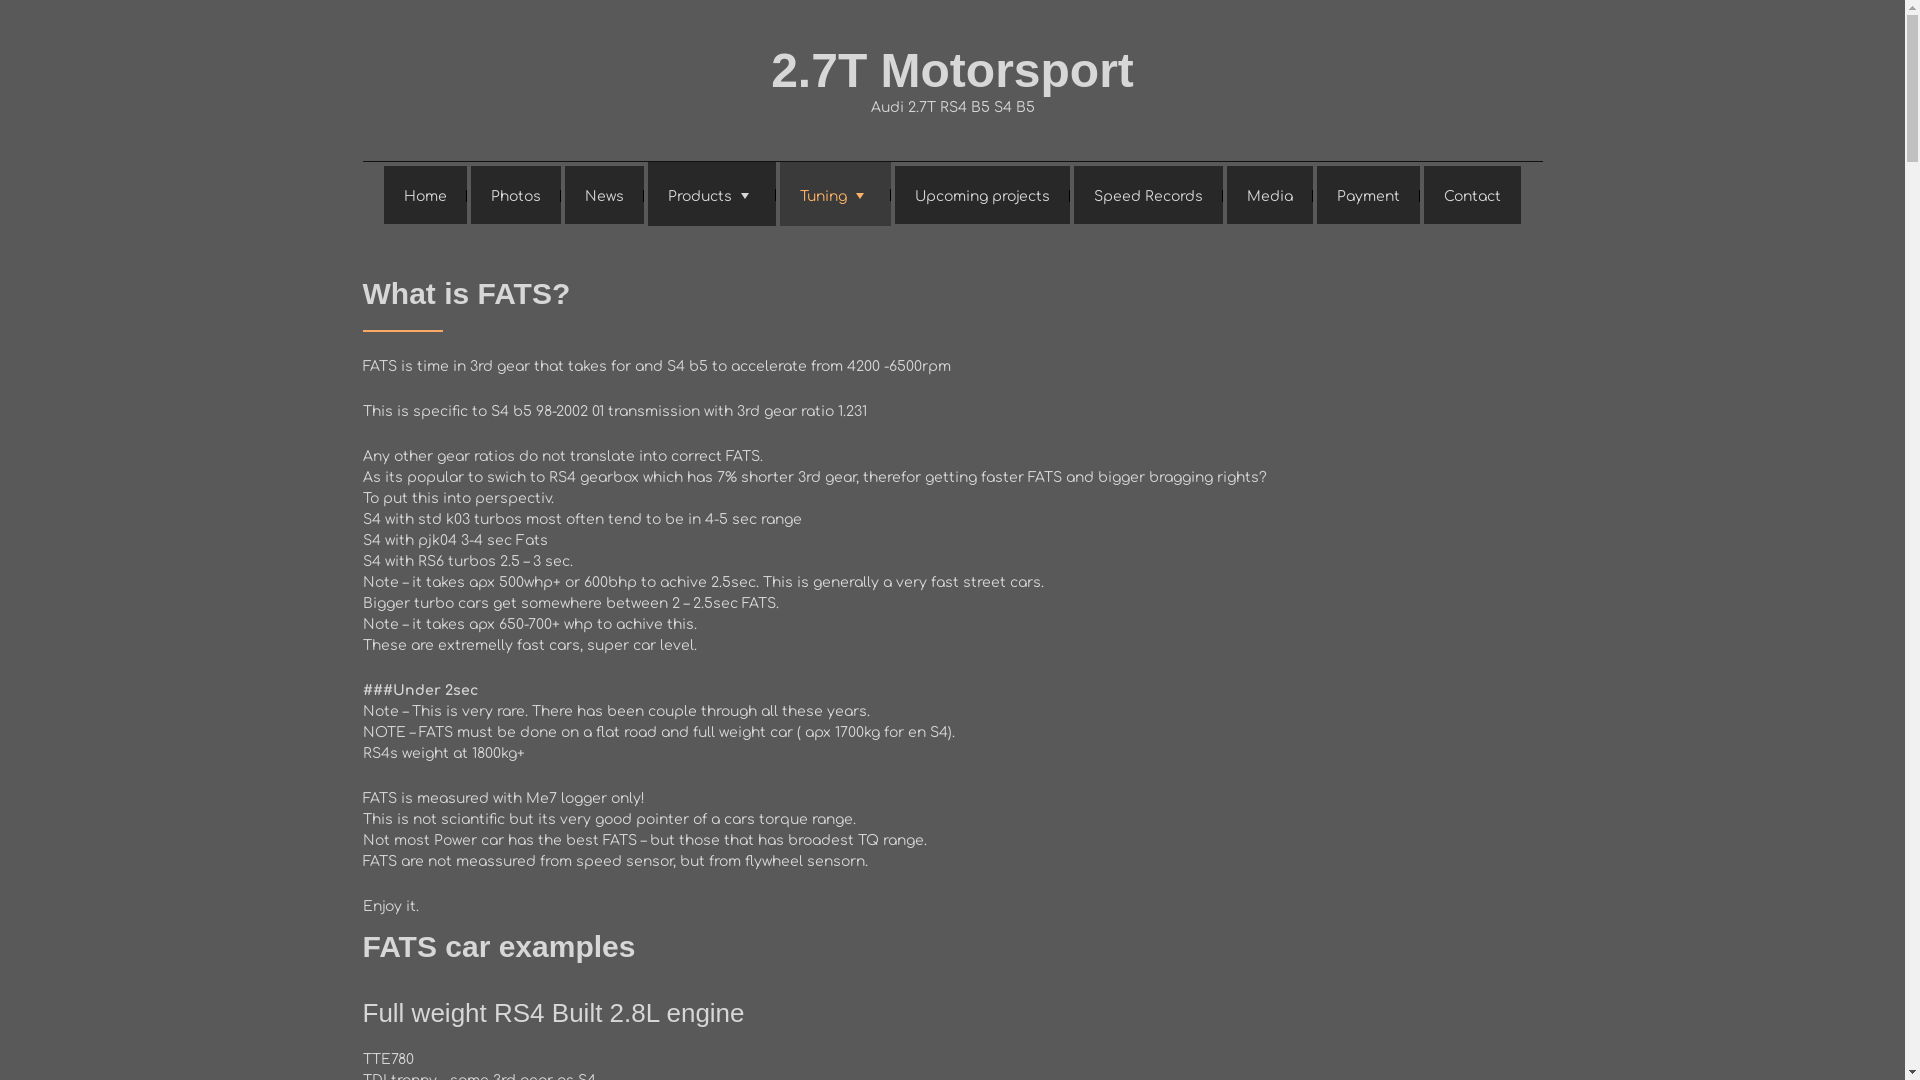  Describe the element at coordinates (836, 194) in the screenshot. I see `Tuning` at that location.